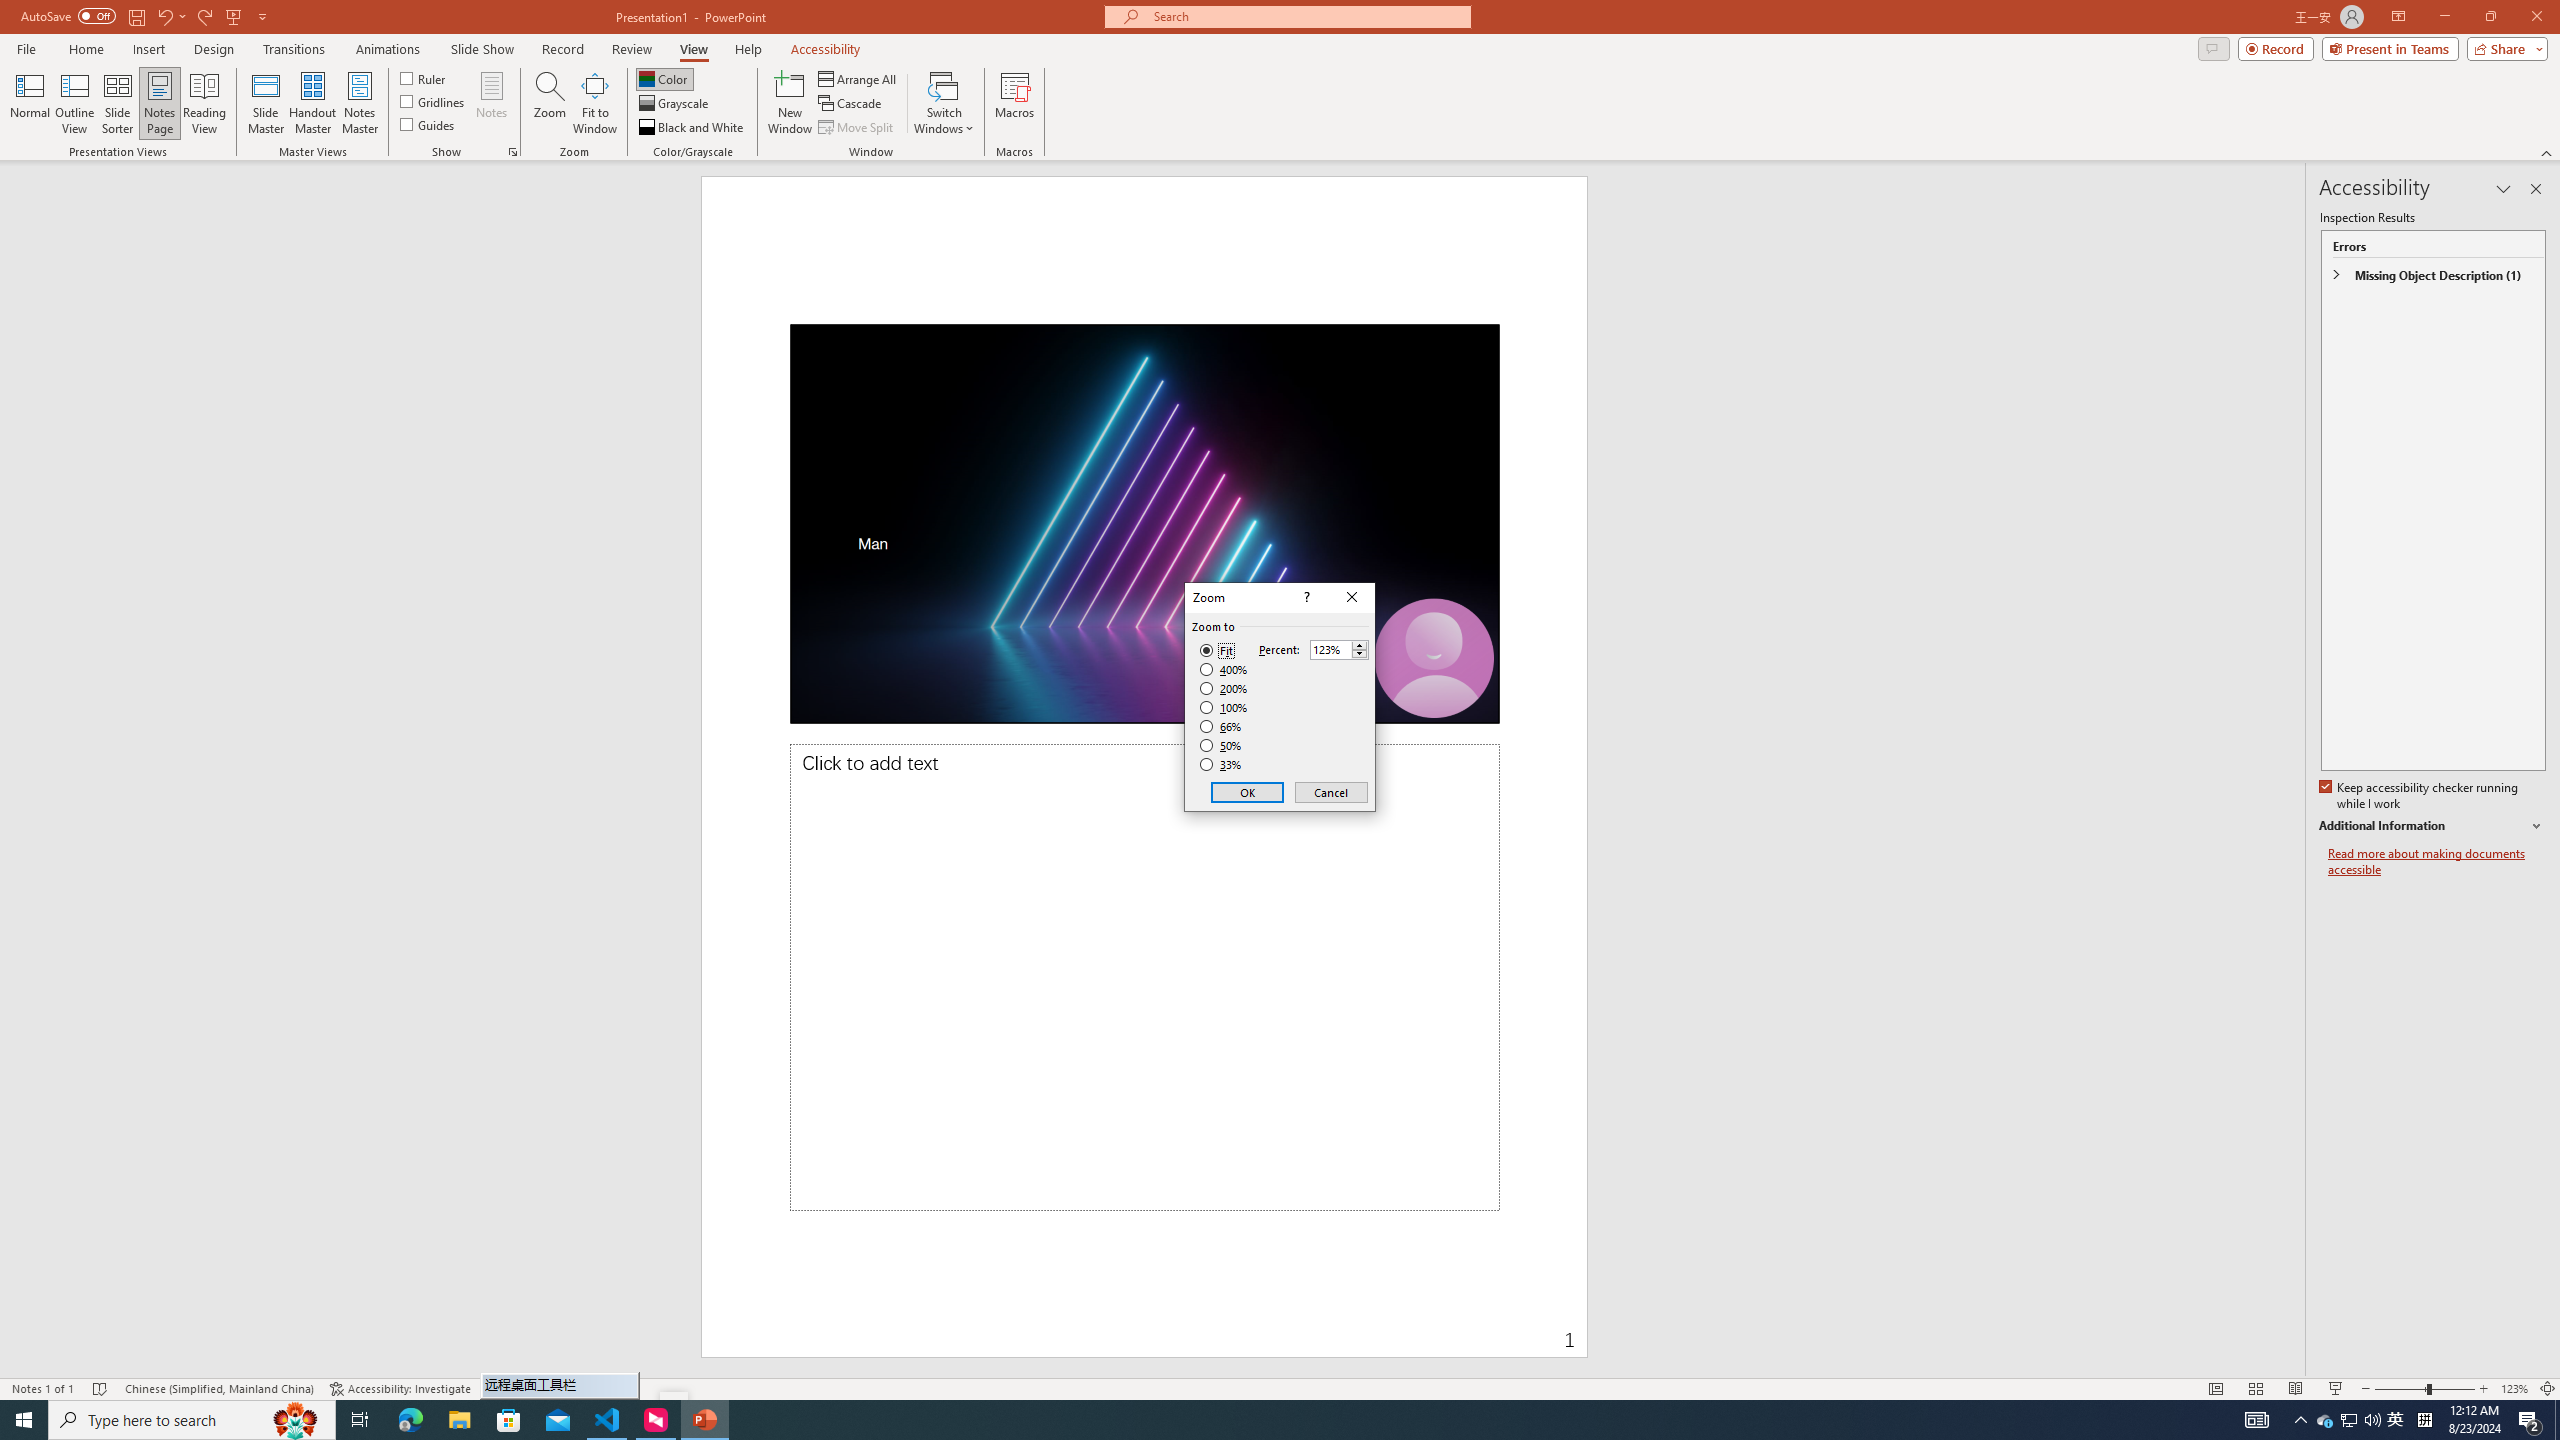 The image size is (2560, 1440). Describe the element at coordinates (2514, 1389) in the screenshot. I see `Zoom 123%` at that location.